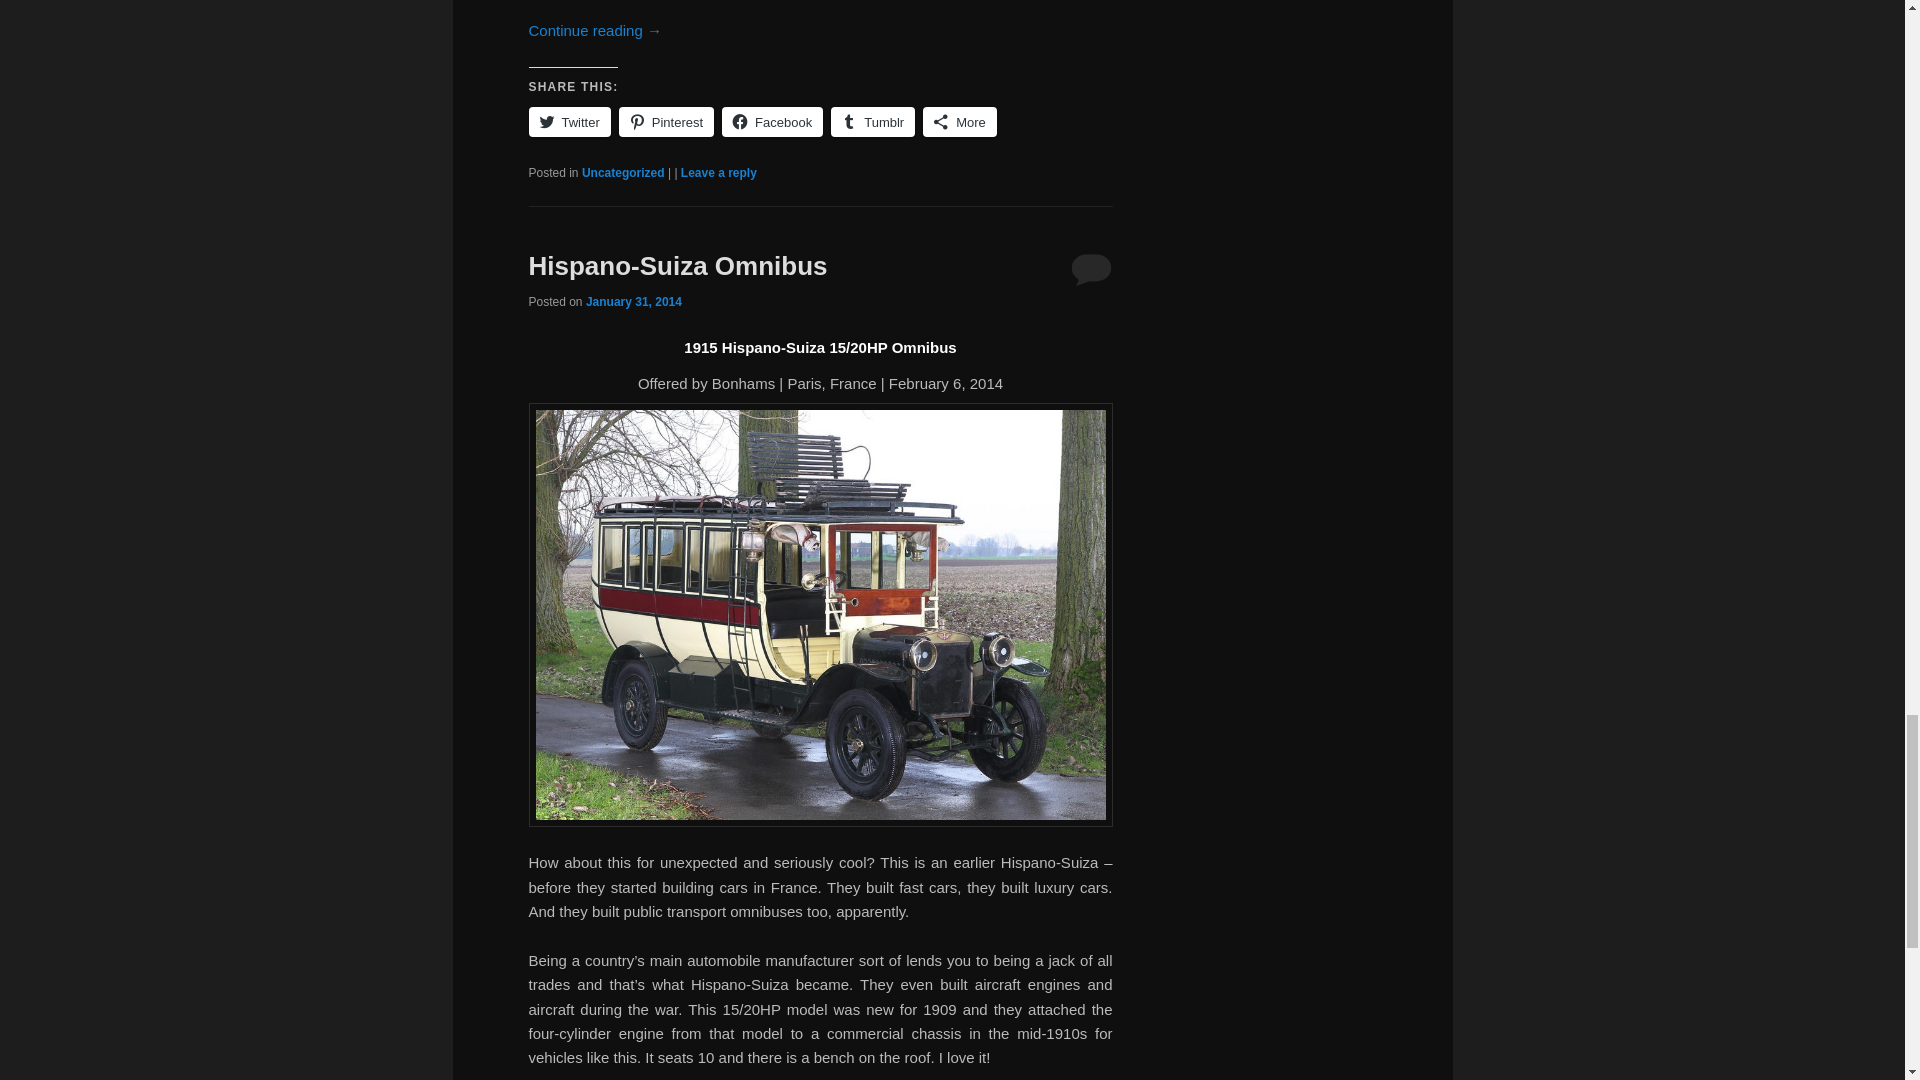 The image size is (1920, 1080). What do you see at coordinates (569, 122) in the screenshot?
I see `Click to share on Twitter` at bounding box center [569, 122].